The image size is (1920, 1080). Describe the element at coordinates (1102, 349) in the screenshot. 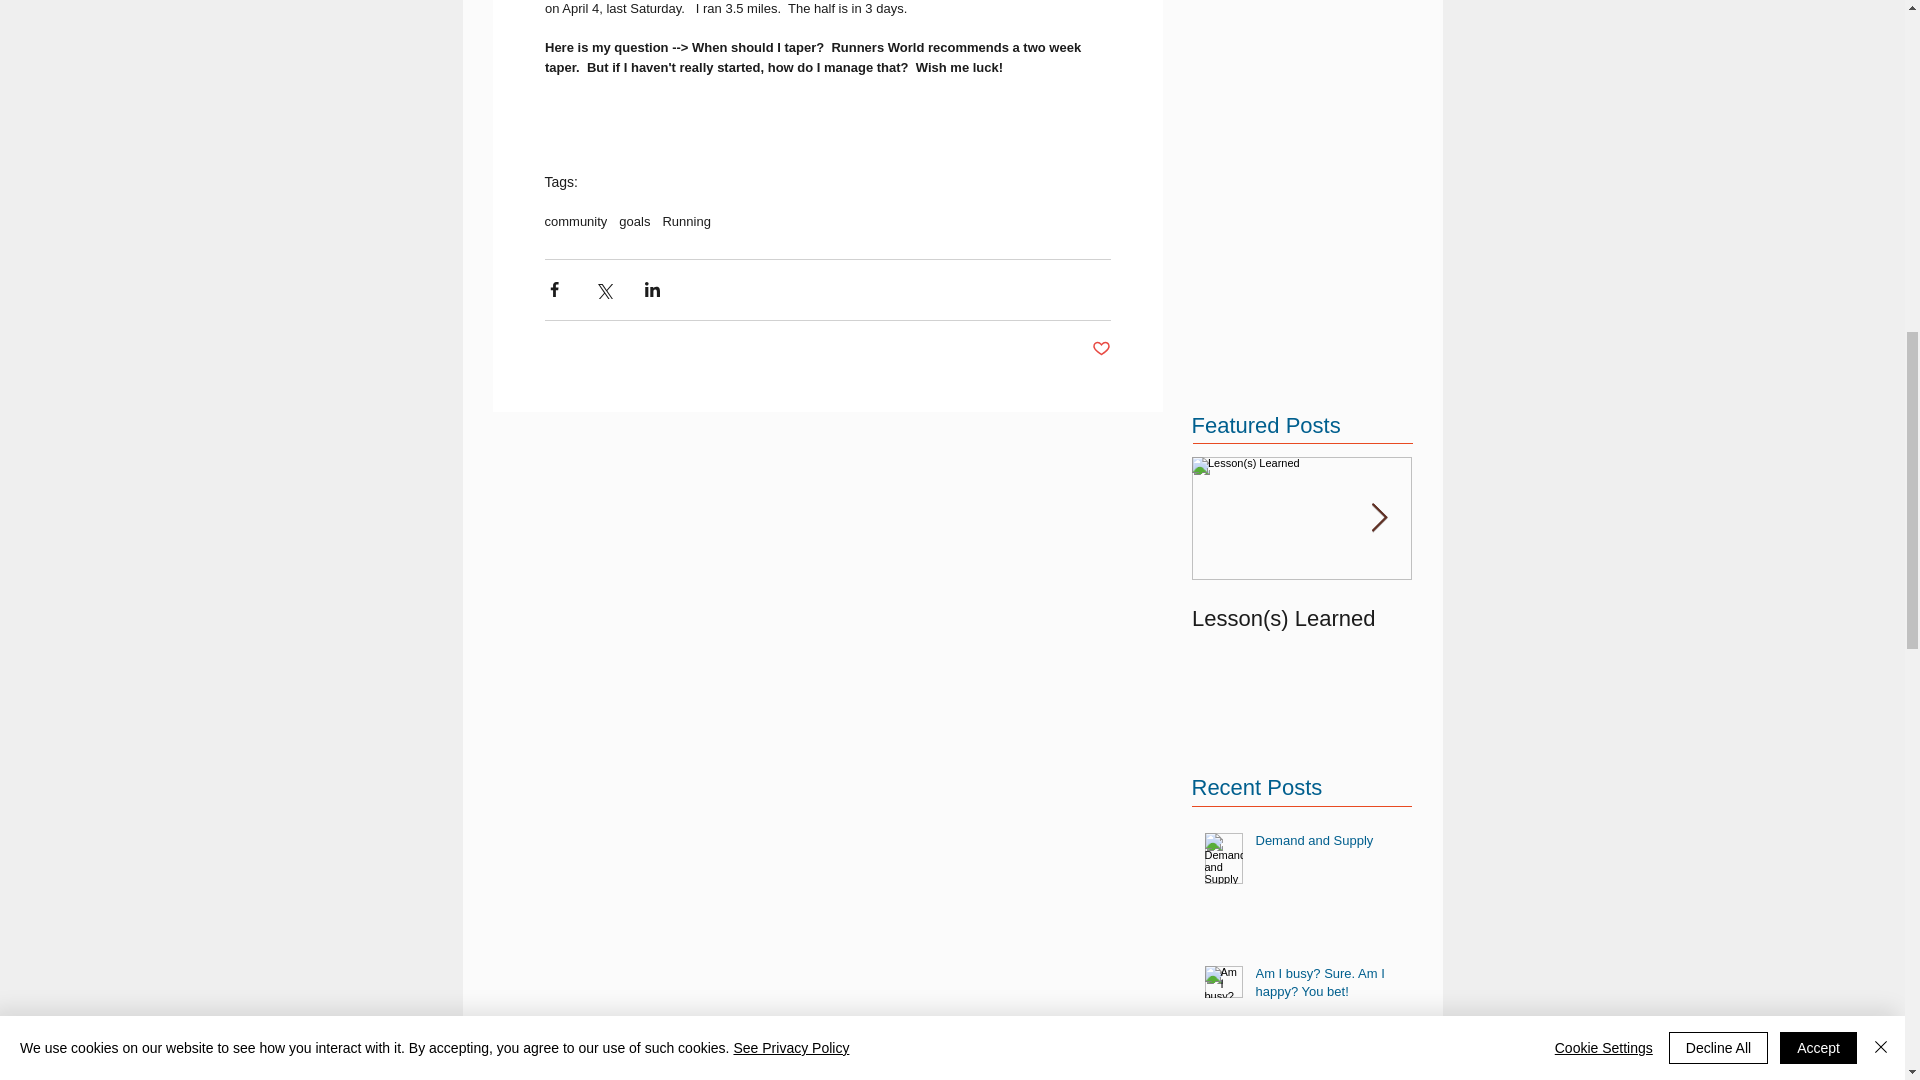

I see `Post not marked as liked` at that location.